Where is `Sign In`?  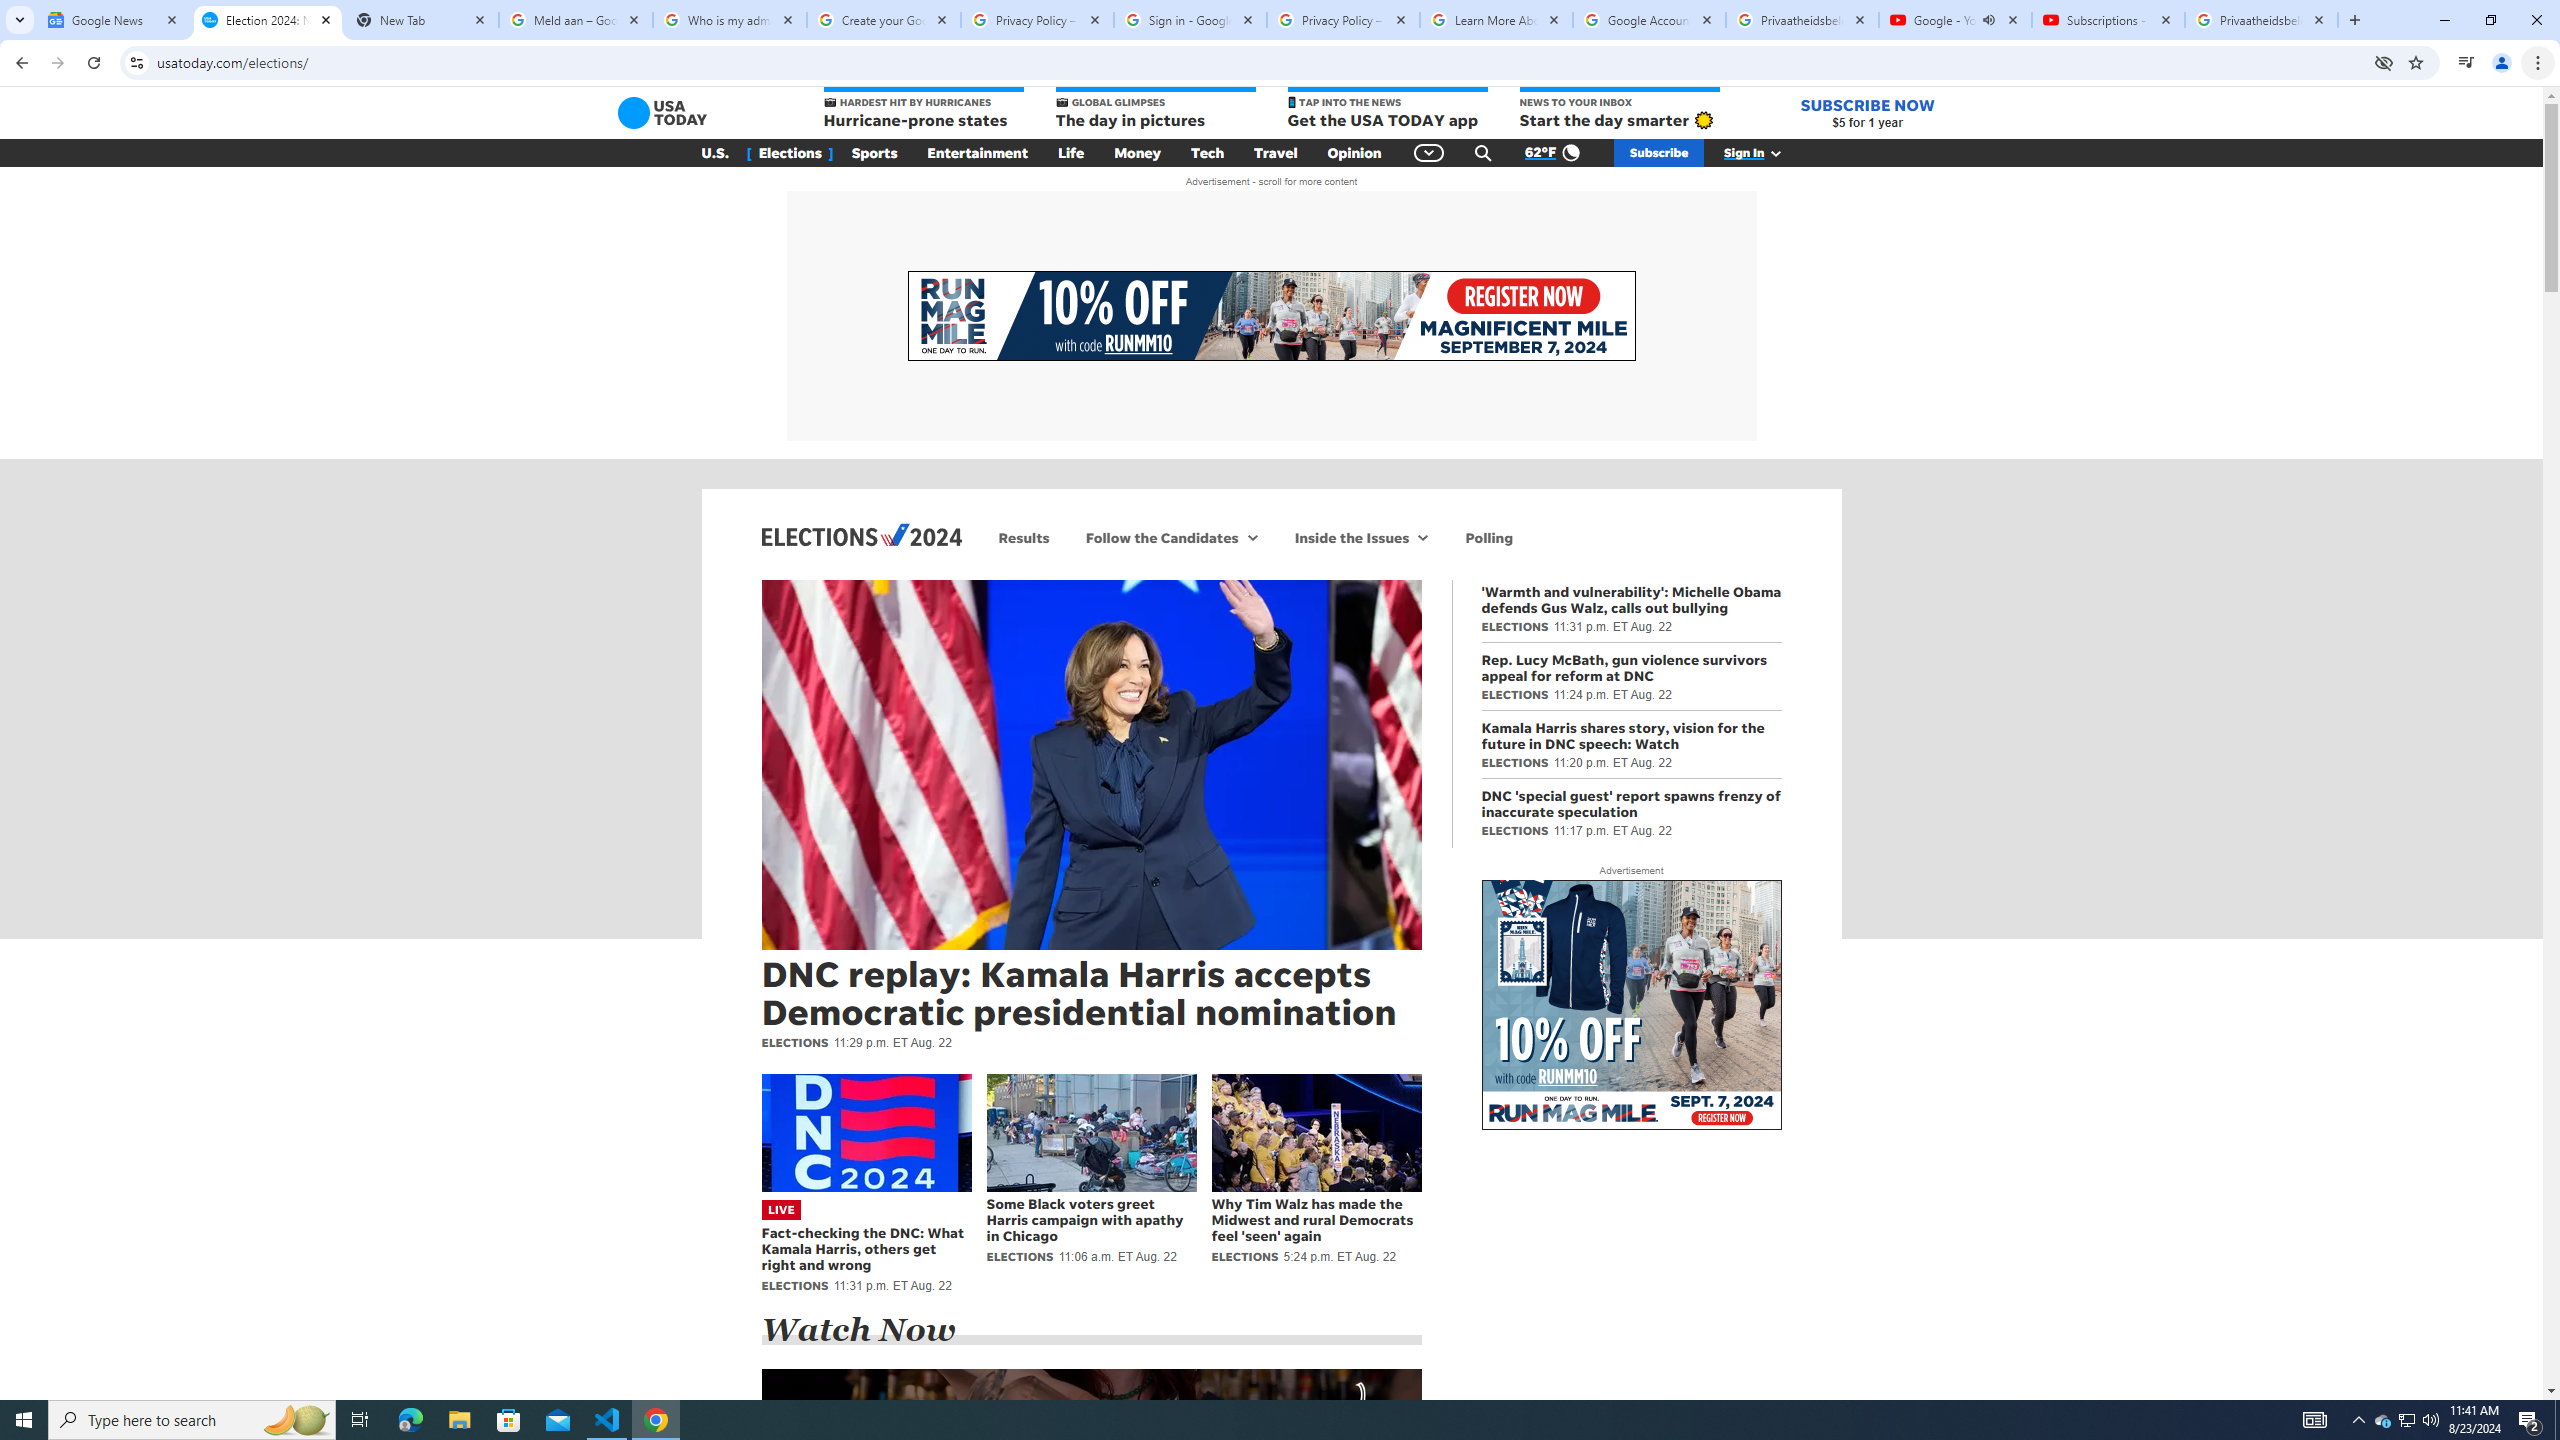 Sign In is located at coordinates (1763, 153).